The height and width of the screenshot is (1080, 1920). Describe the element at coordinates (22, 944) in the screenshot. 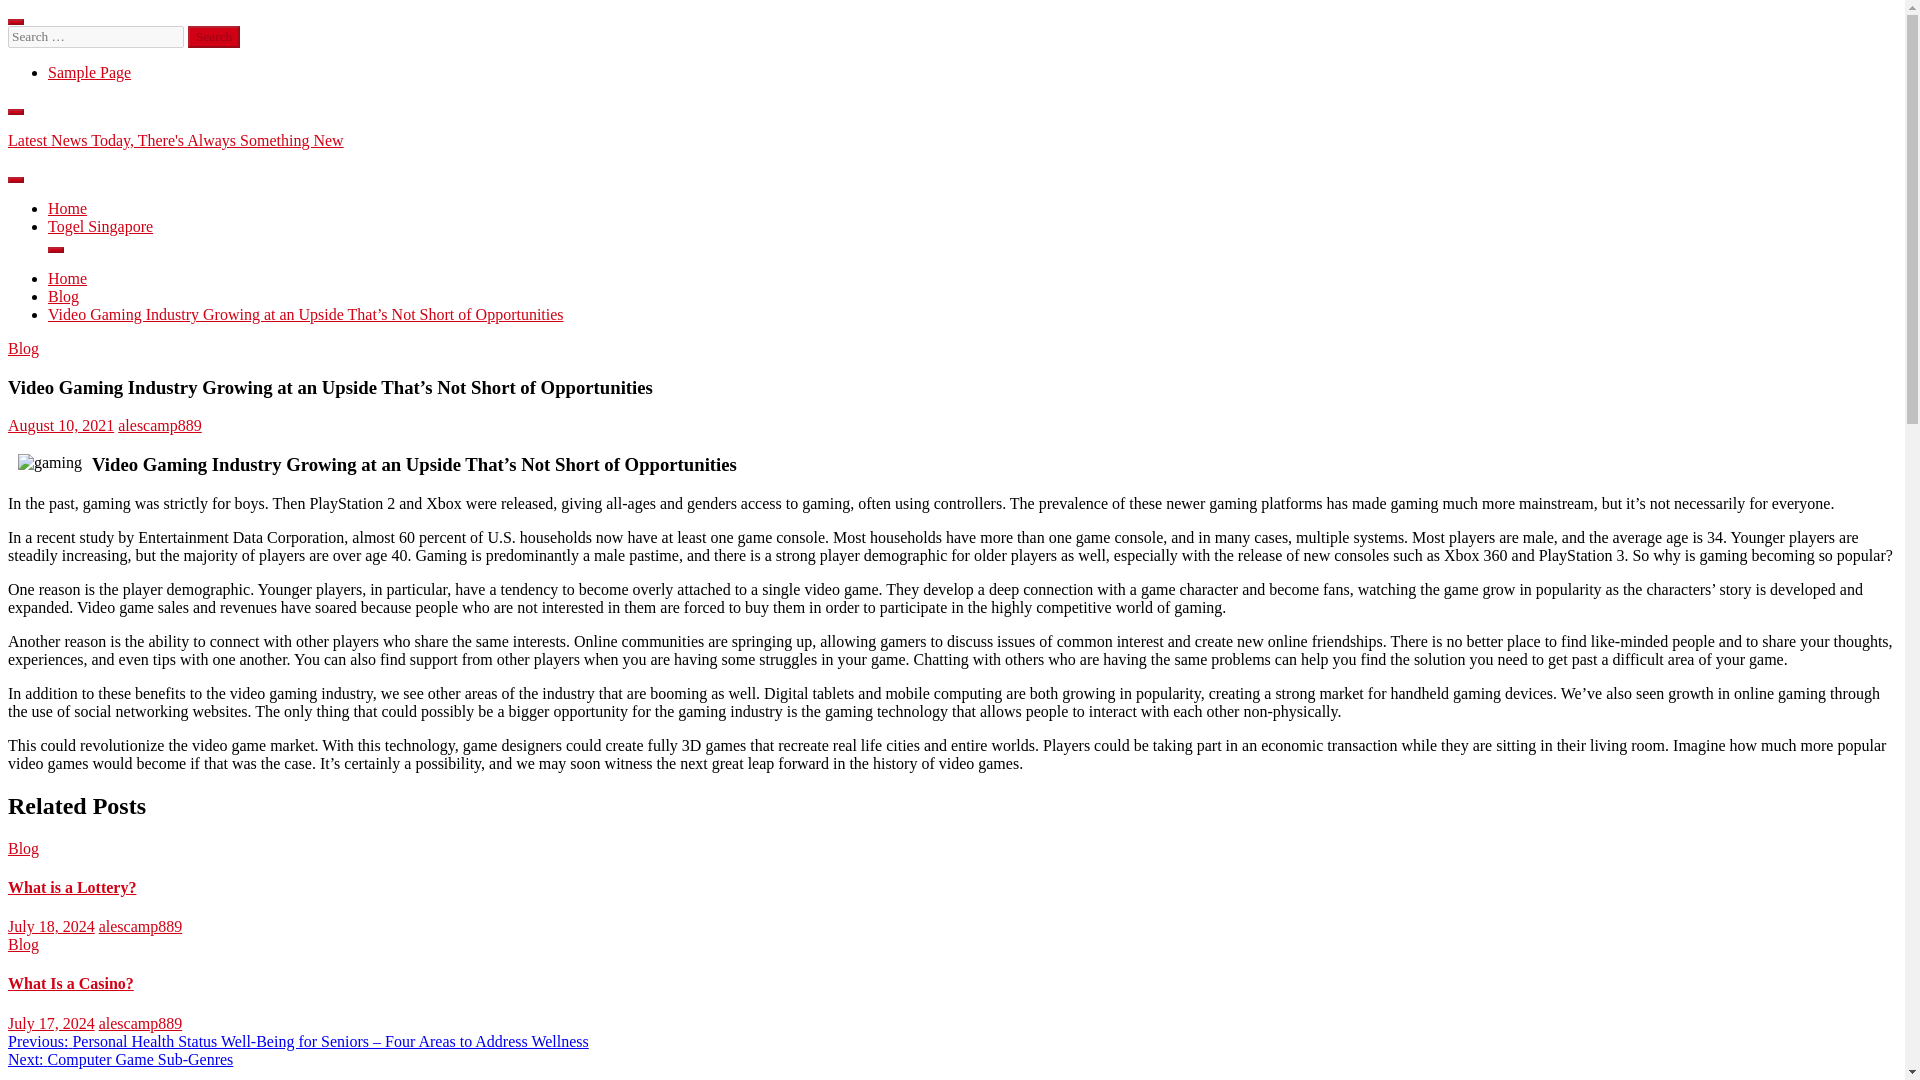

I see `Blog` at that location.